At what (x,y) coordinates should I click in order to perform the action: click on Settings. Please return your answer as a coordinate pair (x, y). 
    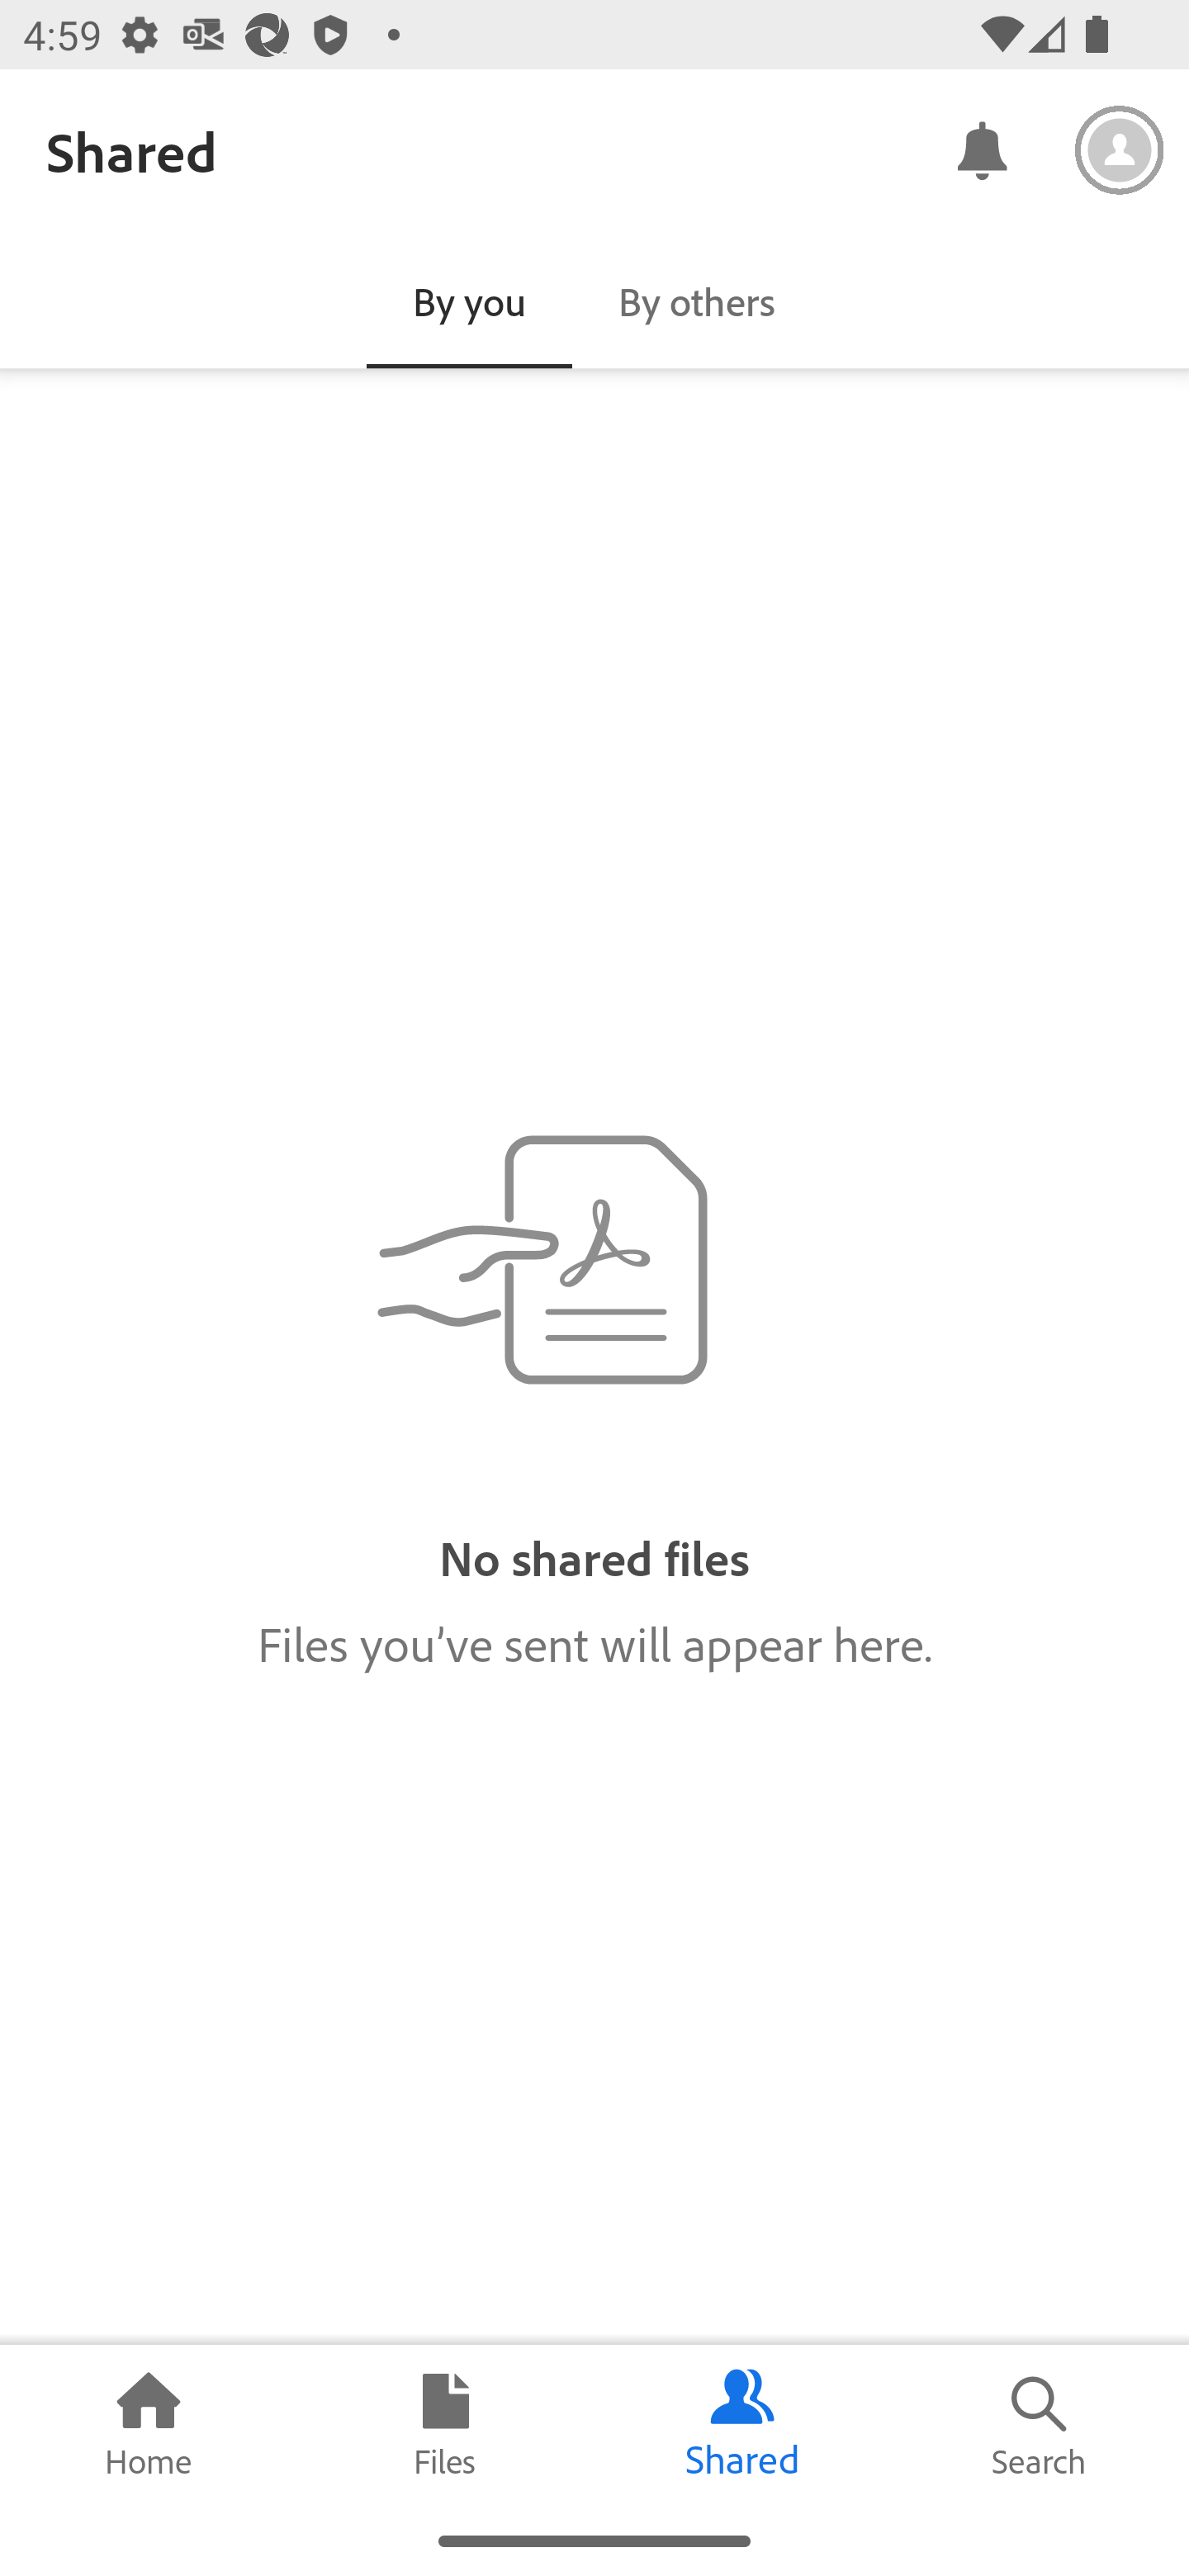
    Looking at the image, I should click on (1120, 150).